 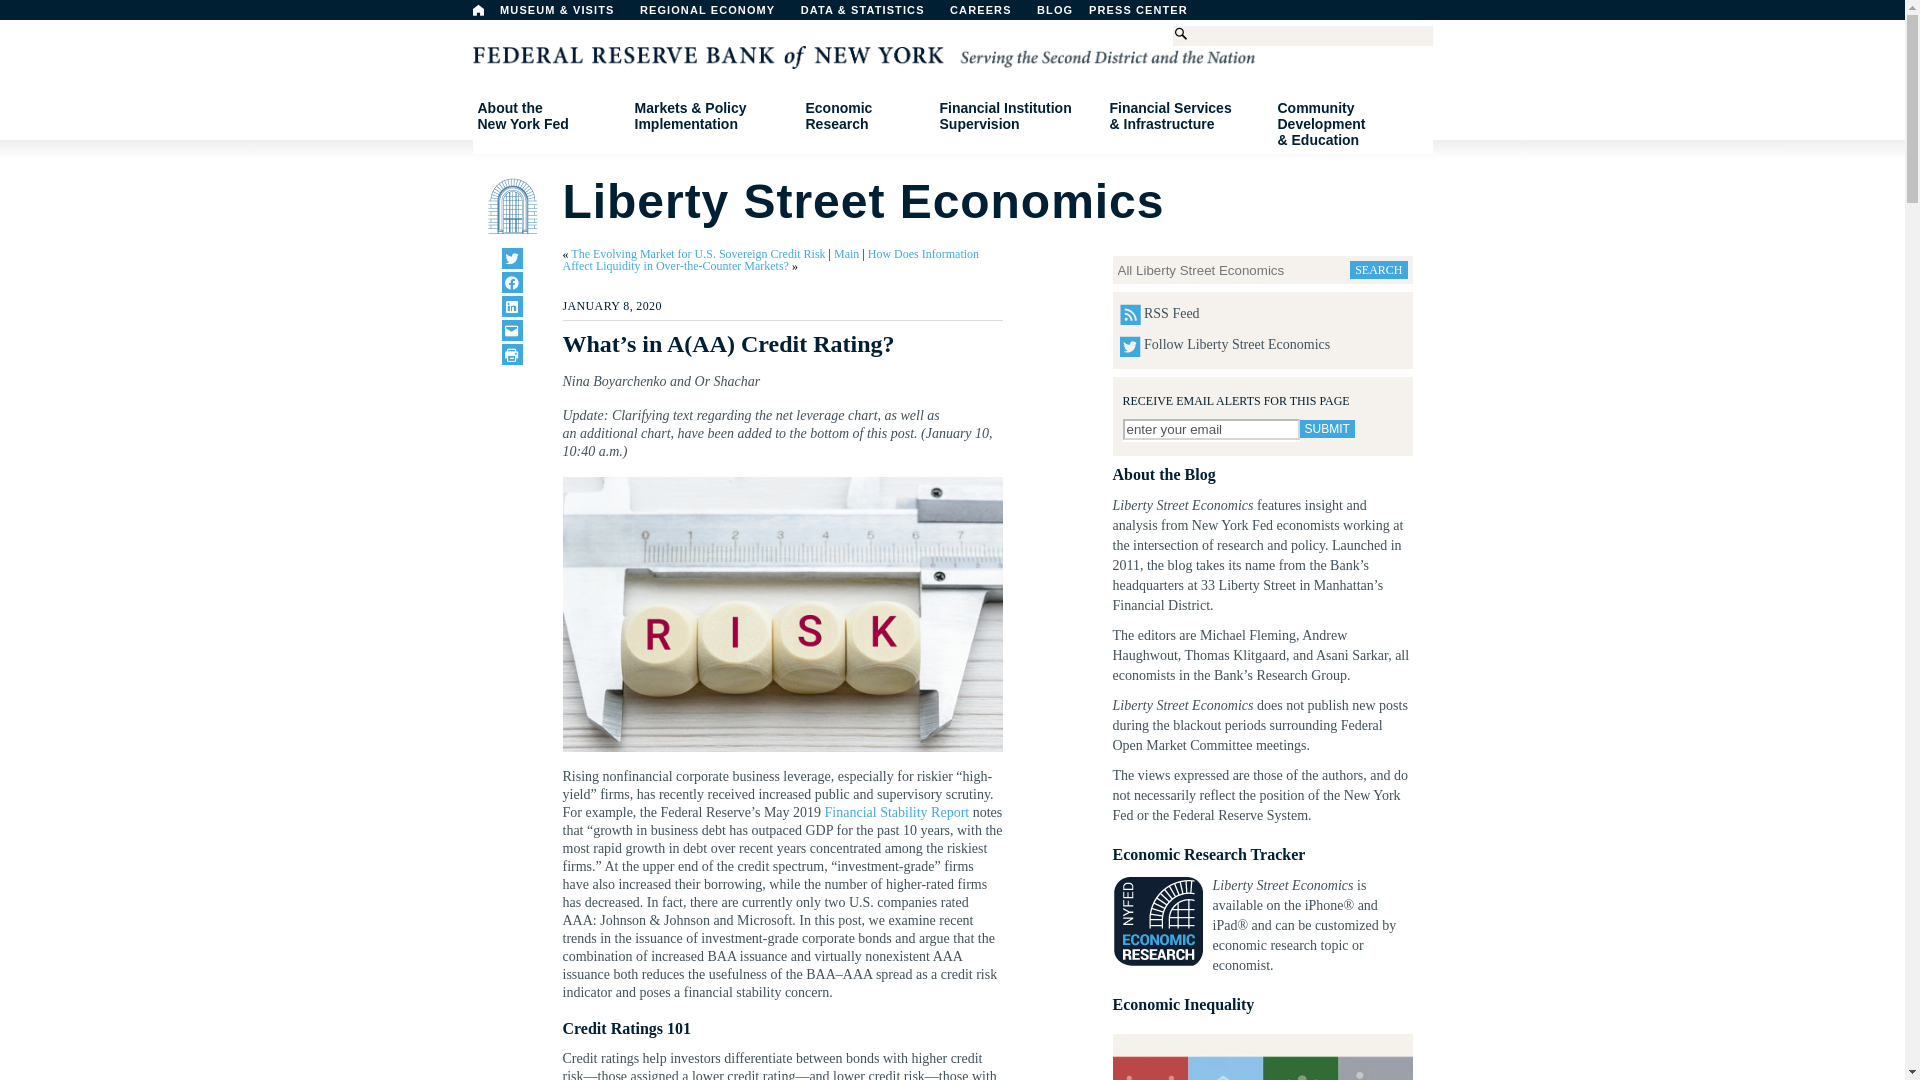 I want to click on BLOG, so click(x=1106, y=15).